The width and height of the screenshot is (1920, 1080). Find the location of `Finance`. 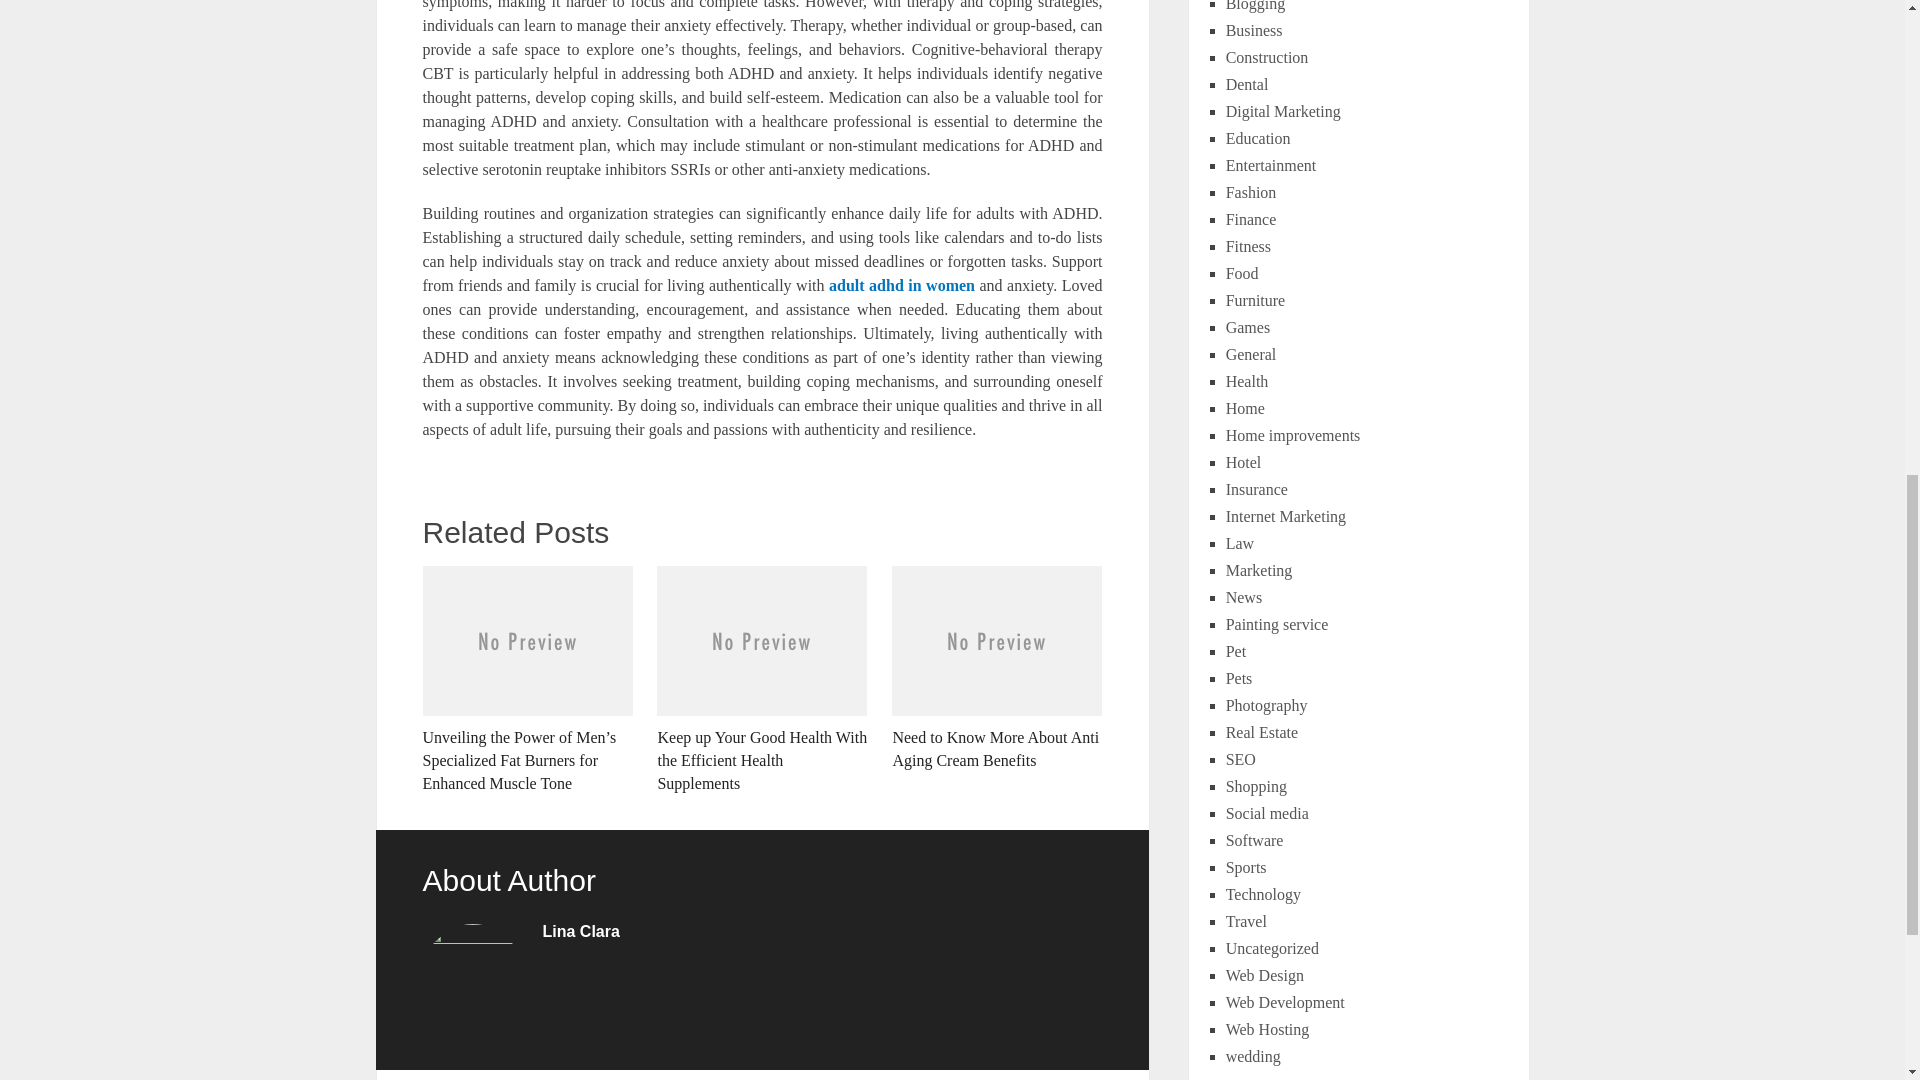

Finance is located at coordinates (1251, 218).